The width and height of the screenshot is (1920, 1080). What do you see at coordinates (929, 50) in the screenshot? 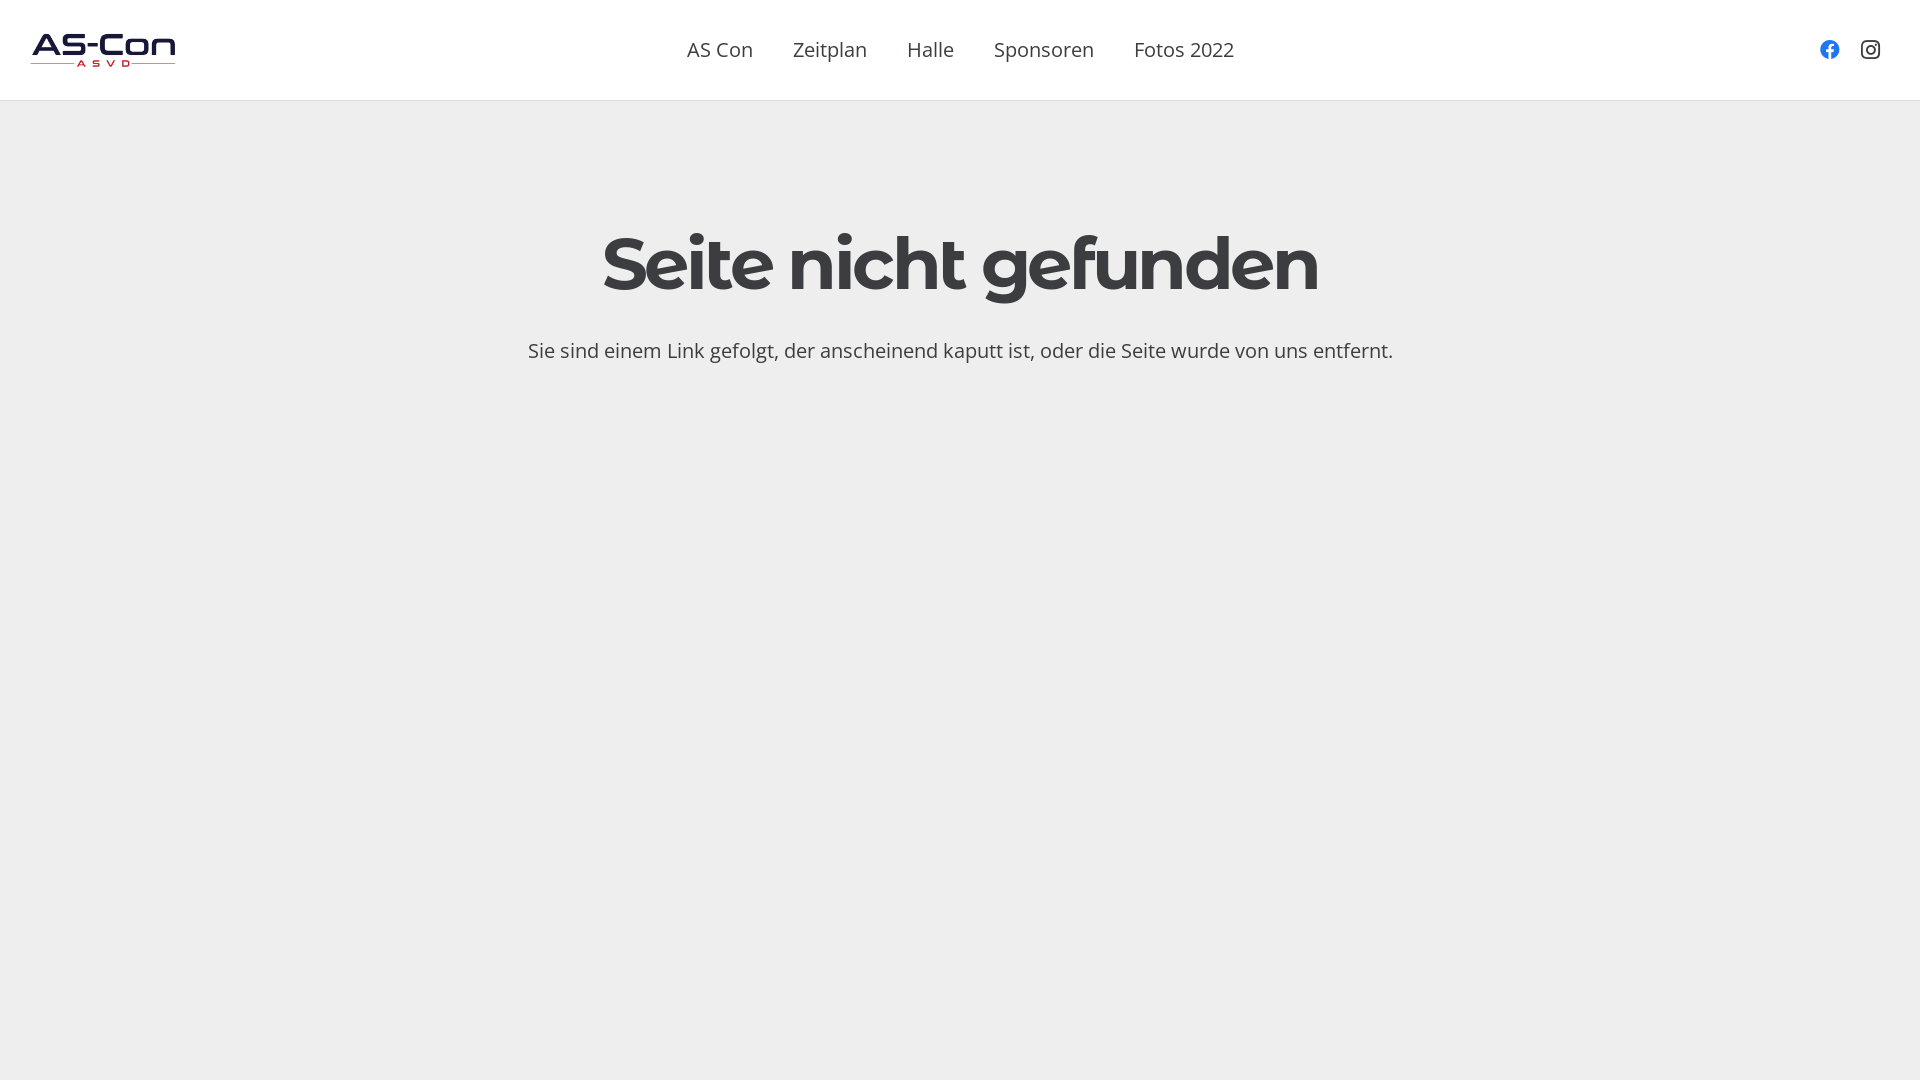
I see `Halle` at bounding box center [929, 50].